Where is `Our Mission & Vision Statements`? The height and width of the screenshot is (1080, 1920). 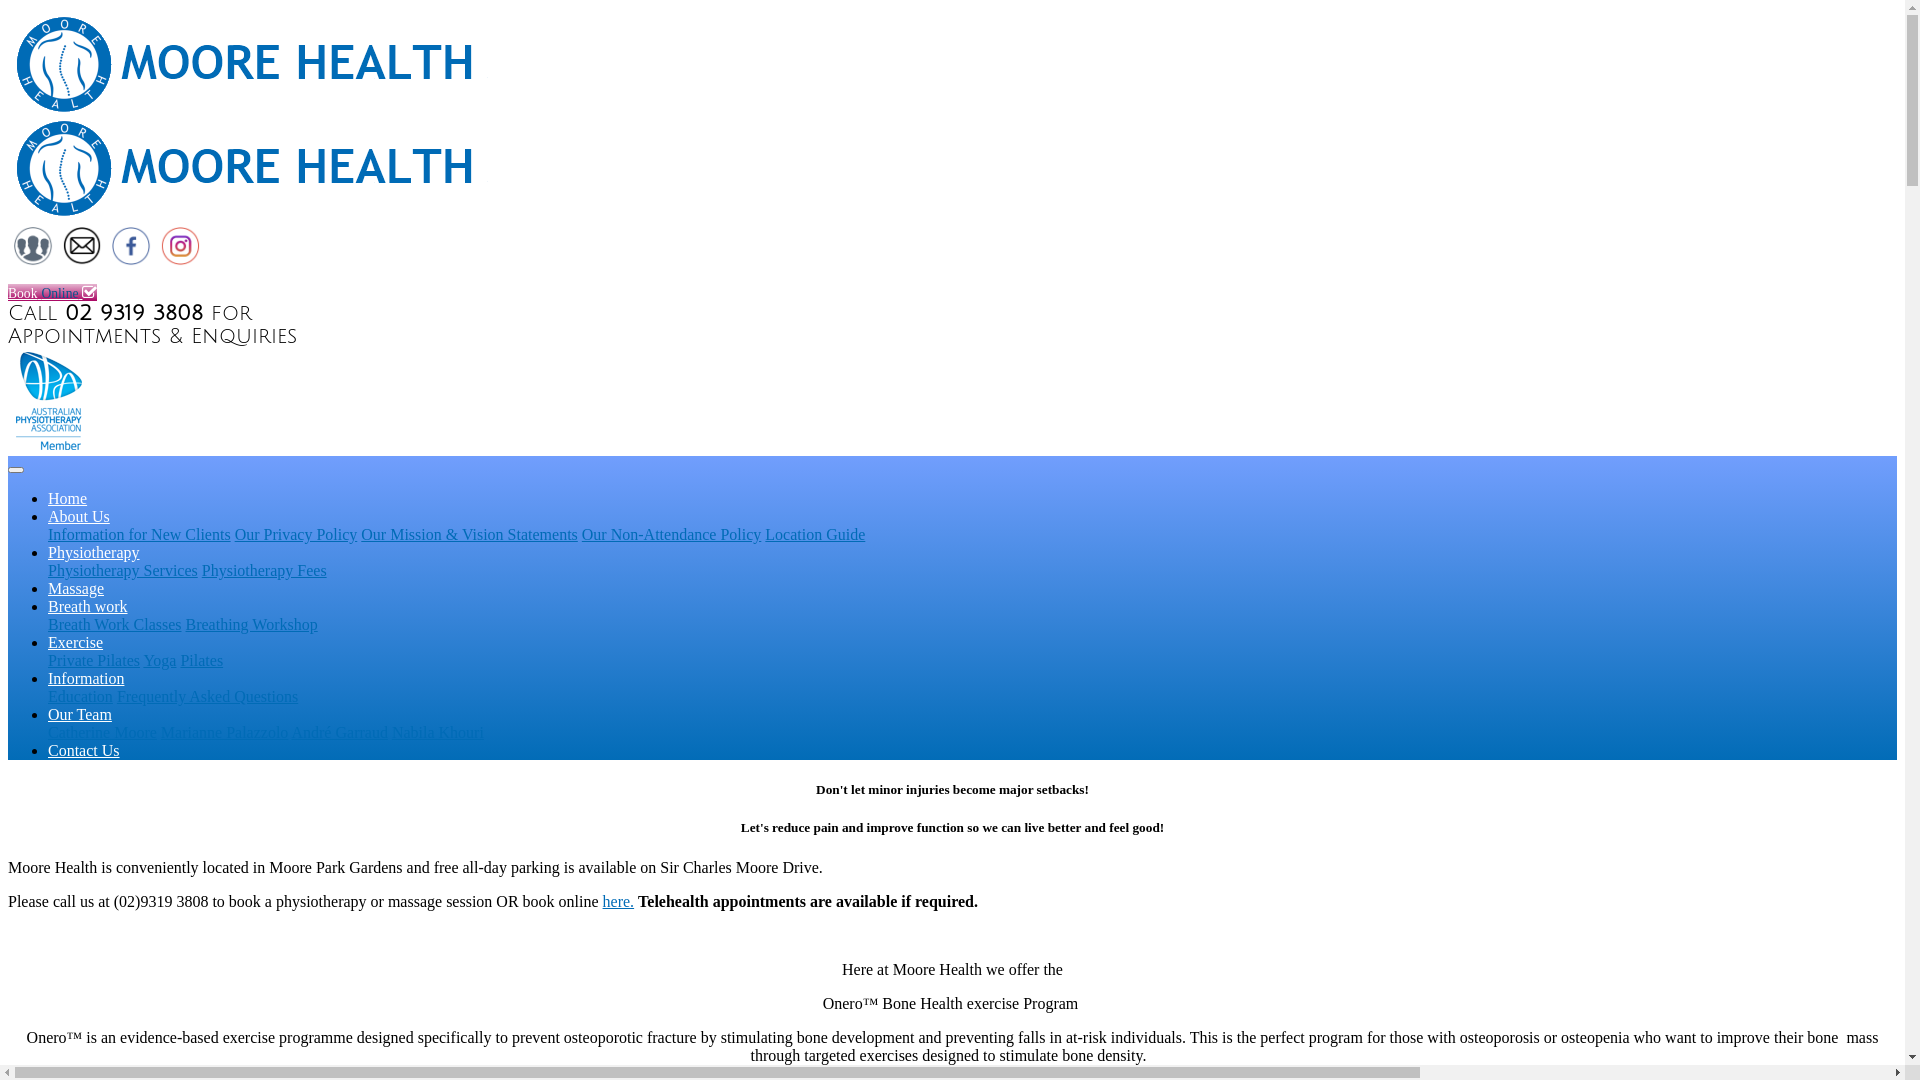
Our Mission & Vision Statements is located at coordinates (470, 534).